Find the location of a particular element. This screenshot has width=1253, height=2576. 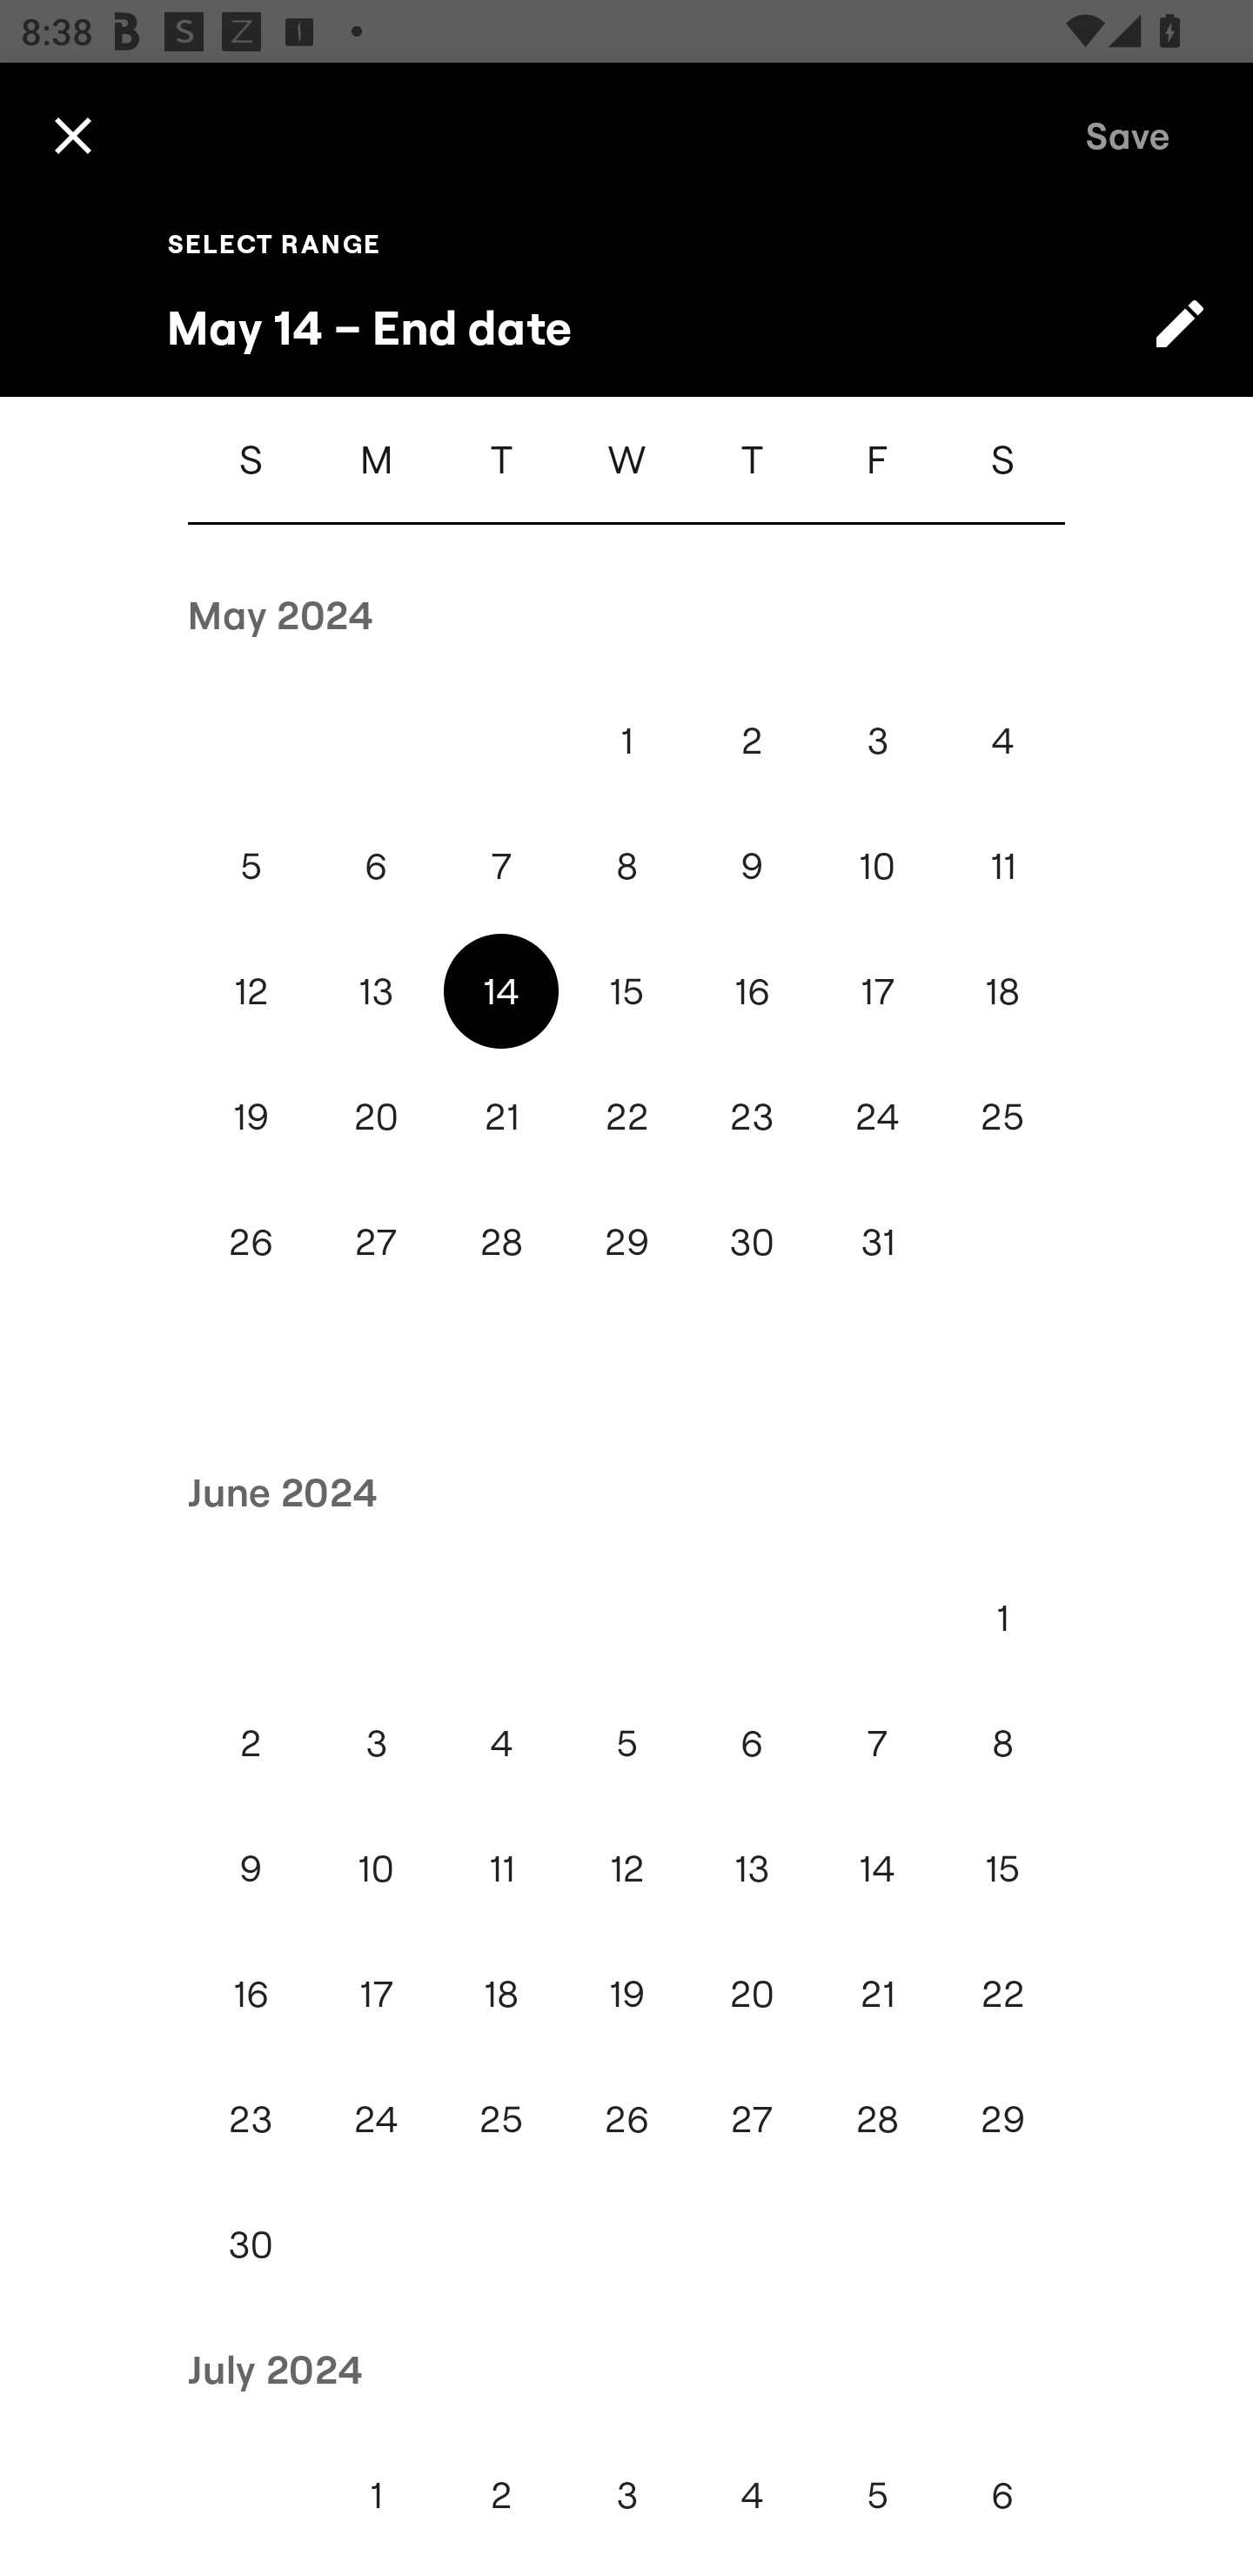

25 Tue, Jun 25 is located at coordinates (501, 2118).